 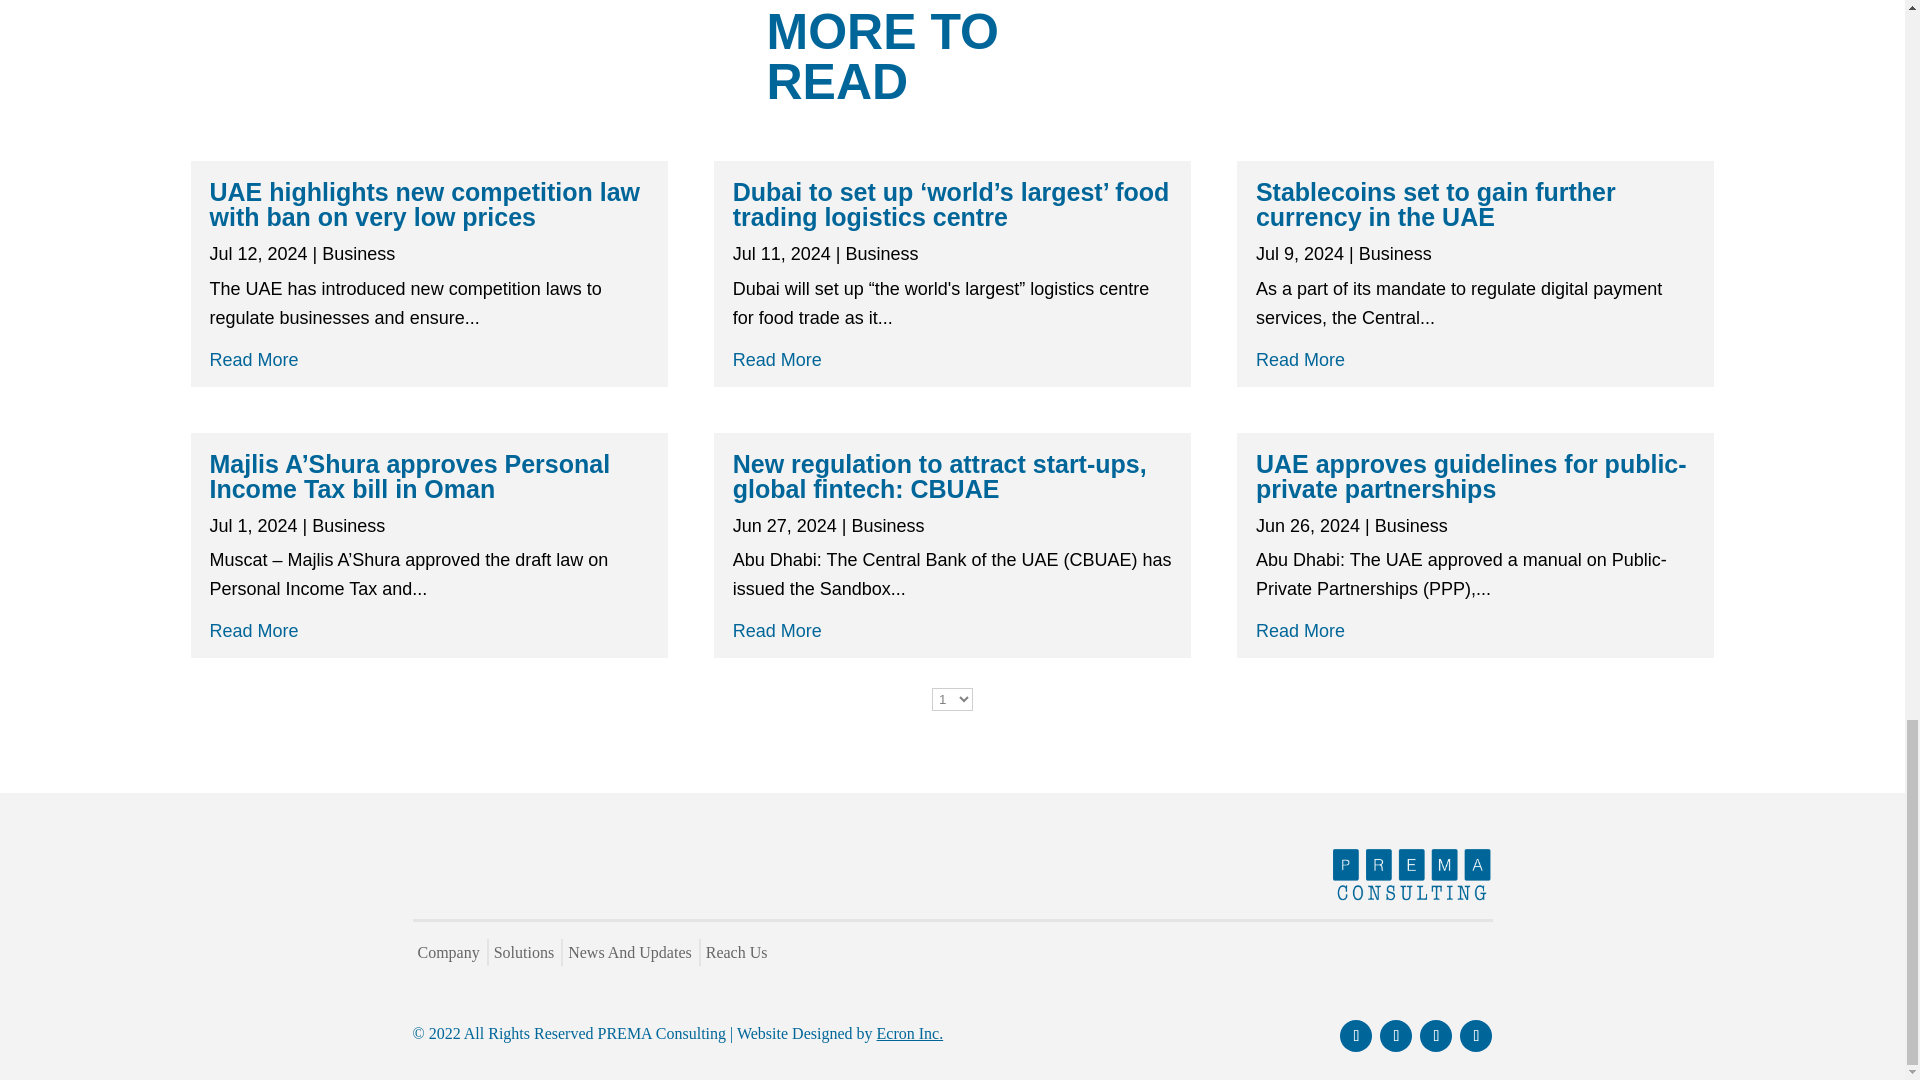 I want to click on Follow on LinkedIn, so click(x=1396, y=1035).